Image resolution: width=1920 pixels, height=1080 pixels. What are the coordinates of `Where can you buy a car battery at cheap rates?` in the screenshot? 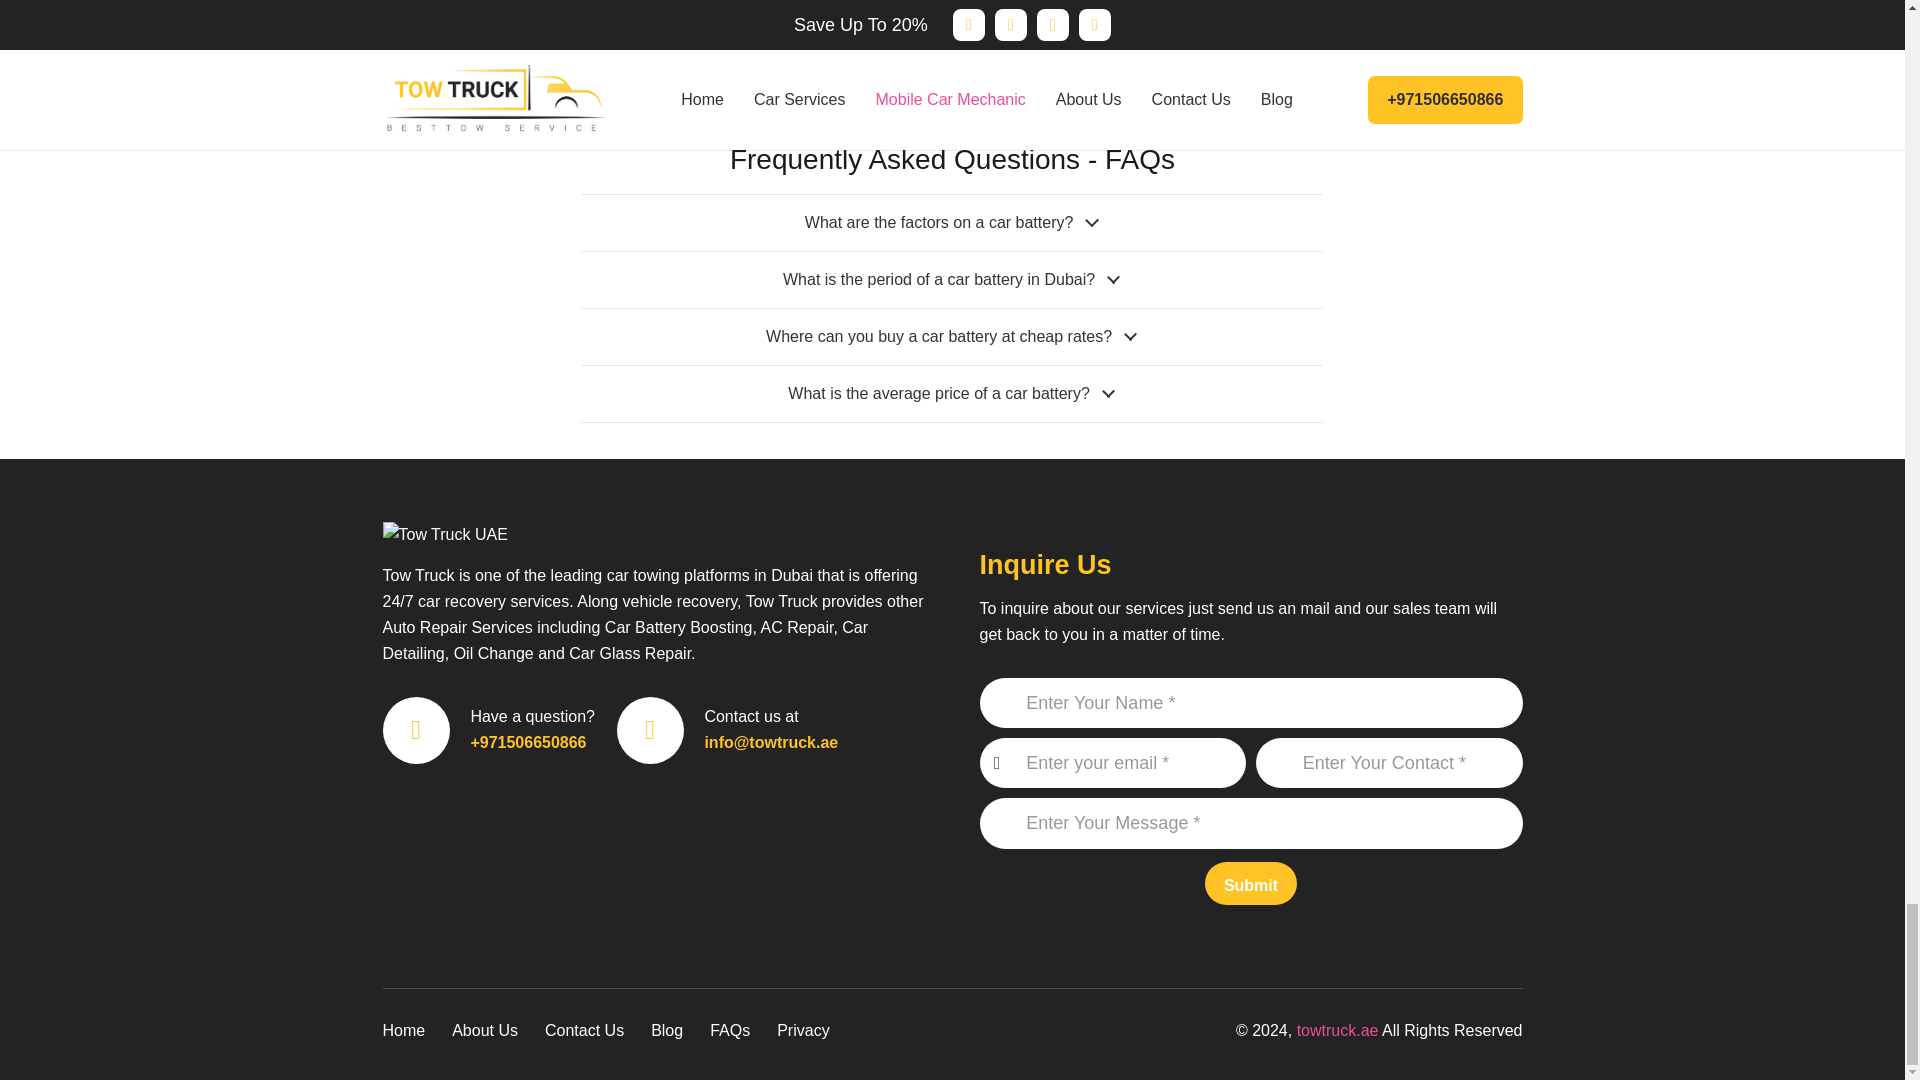 It's located at (952, 336).